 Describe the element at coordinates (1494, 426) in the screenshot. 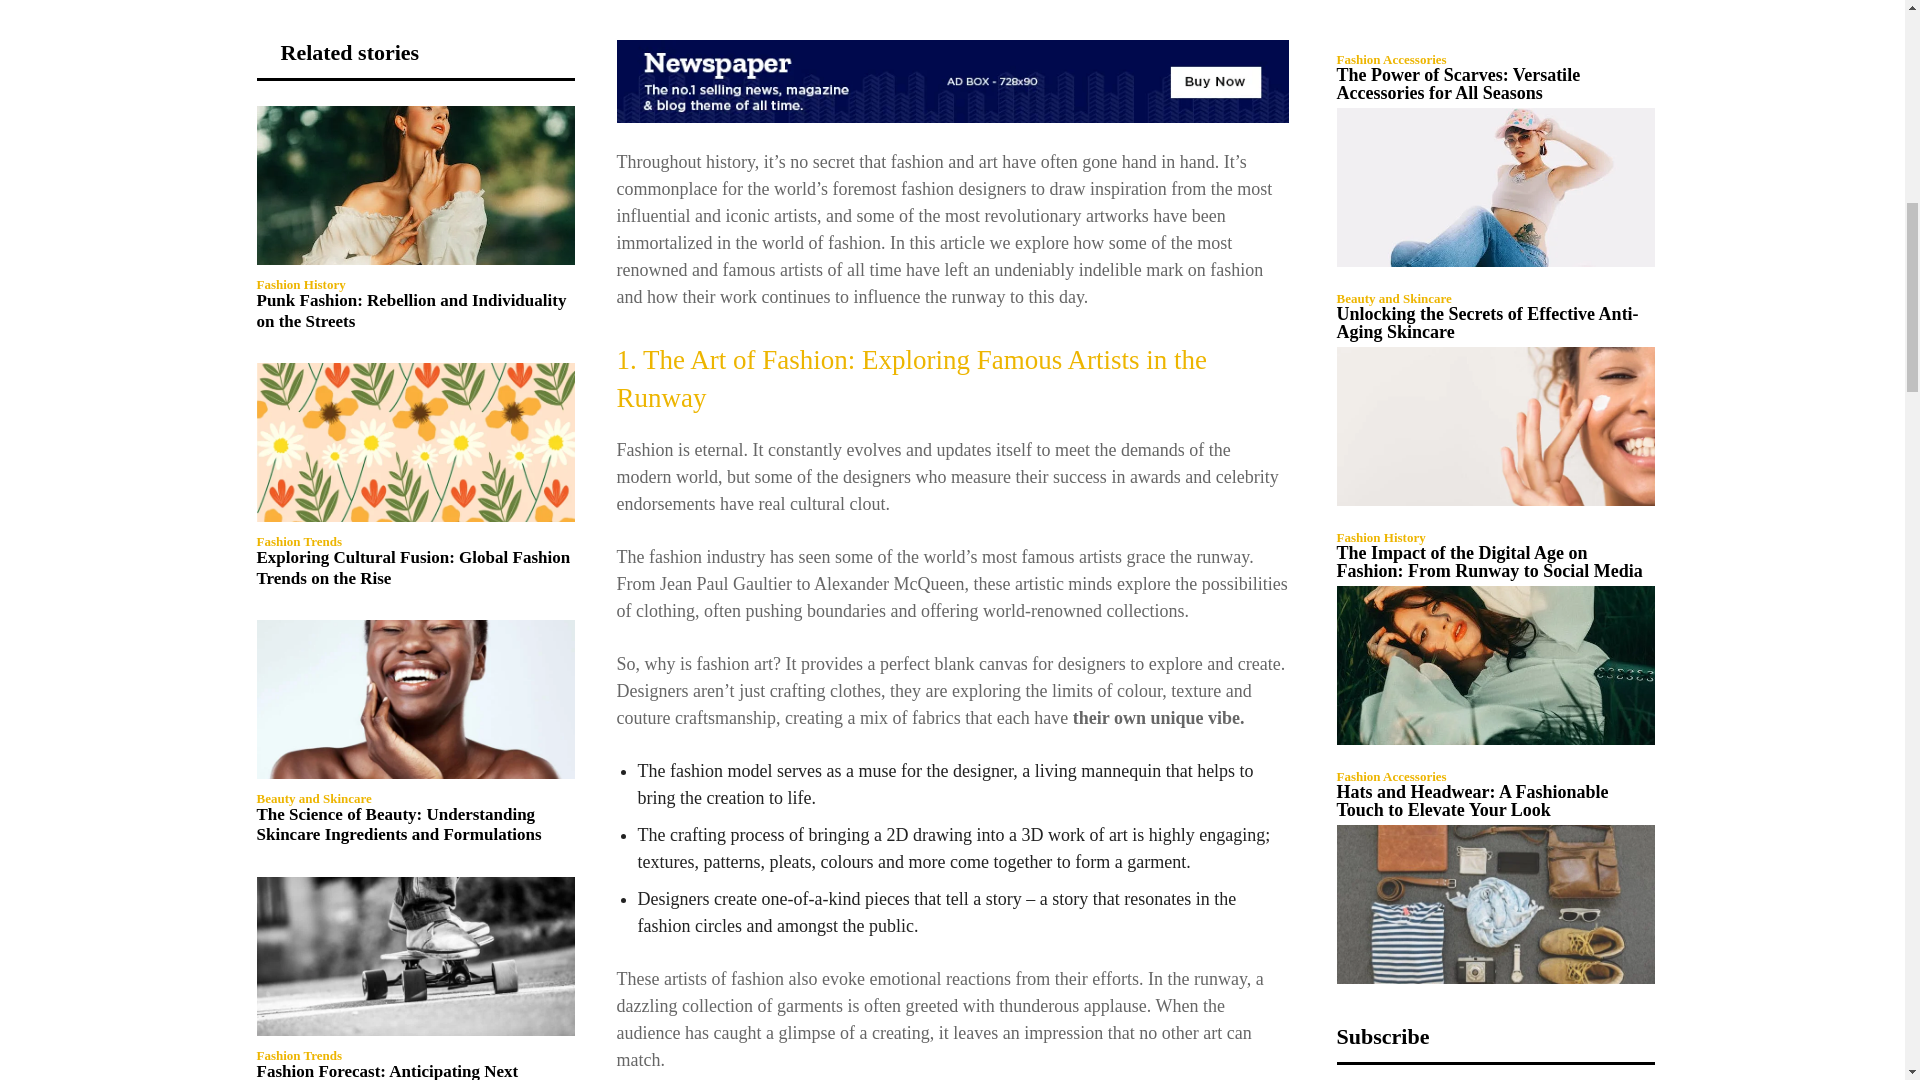

I see `Unlocking the Secrets of Effective Anti-Aging Skincare` at that location.